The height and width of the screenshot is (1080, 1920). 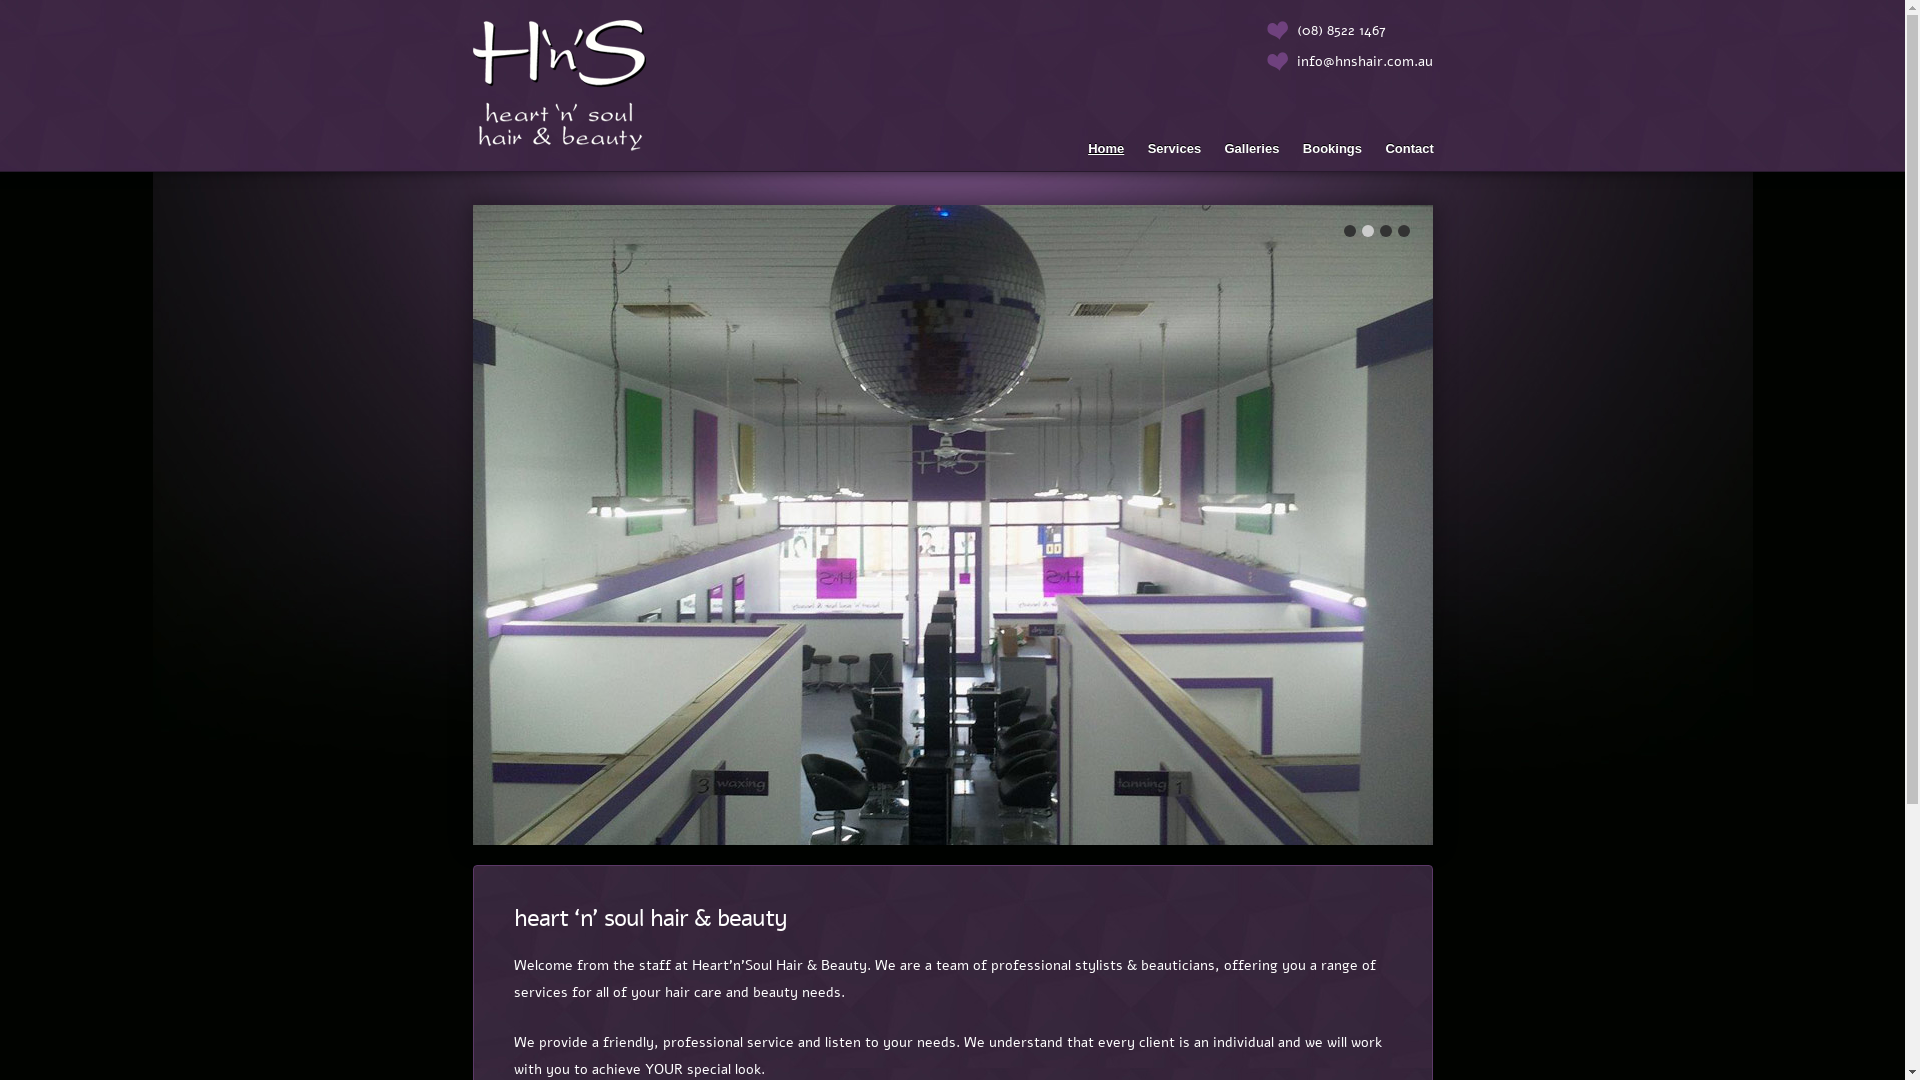 I want to click on Contact, so click(x=1410, y=148).